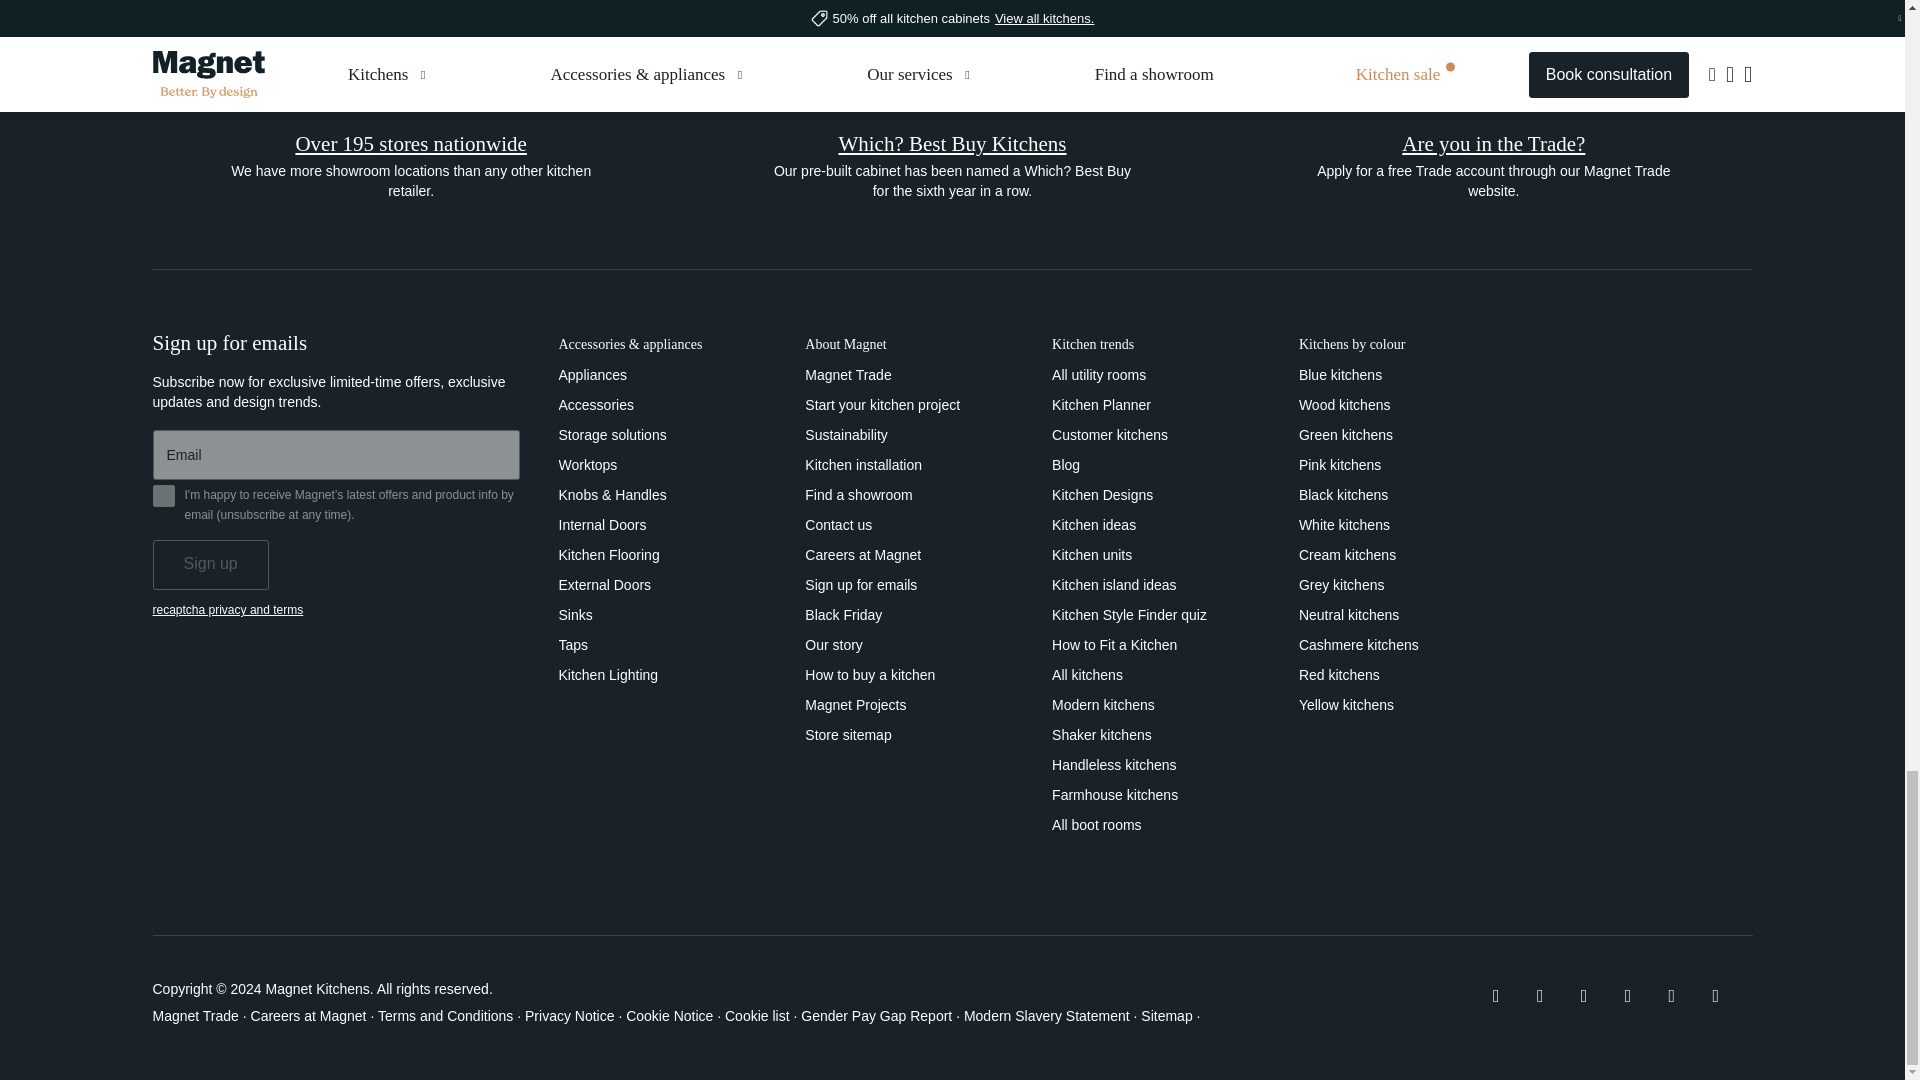 This screenshot has width=1920, height=1080. Describe the element at coordinates (847, 734) in the screenshot. I see `Store sitemap` at that location.